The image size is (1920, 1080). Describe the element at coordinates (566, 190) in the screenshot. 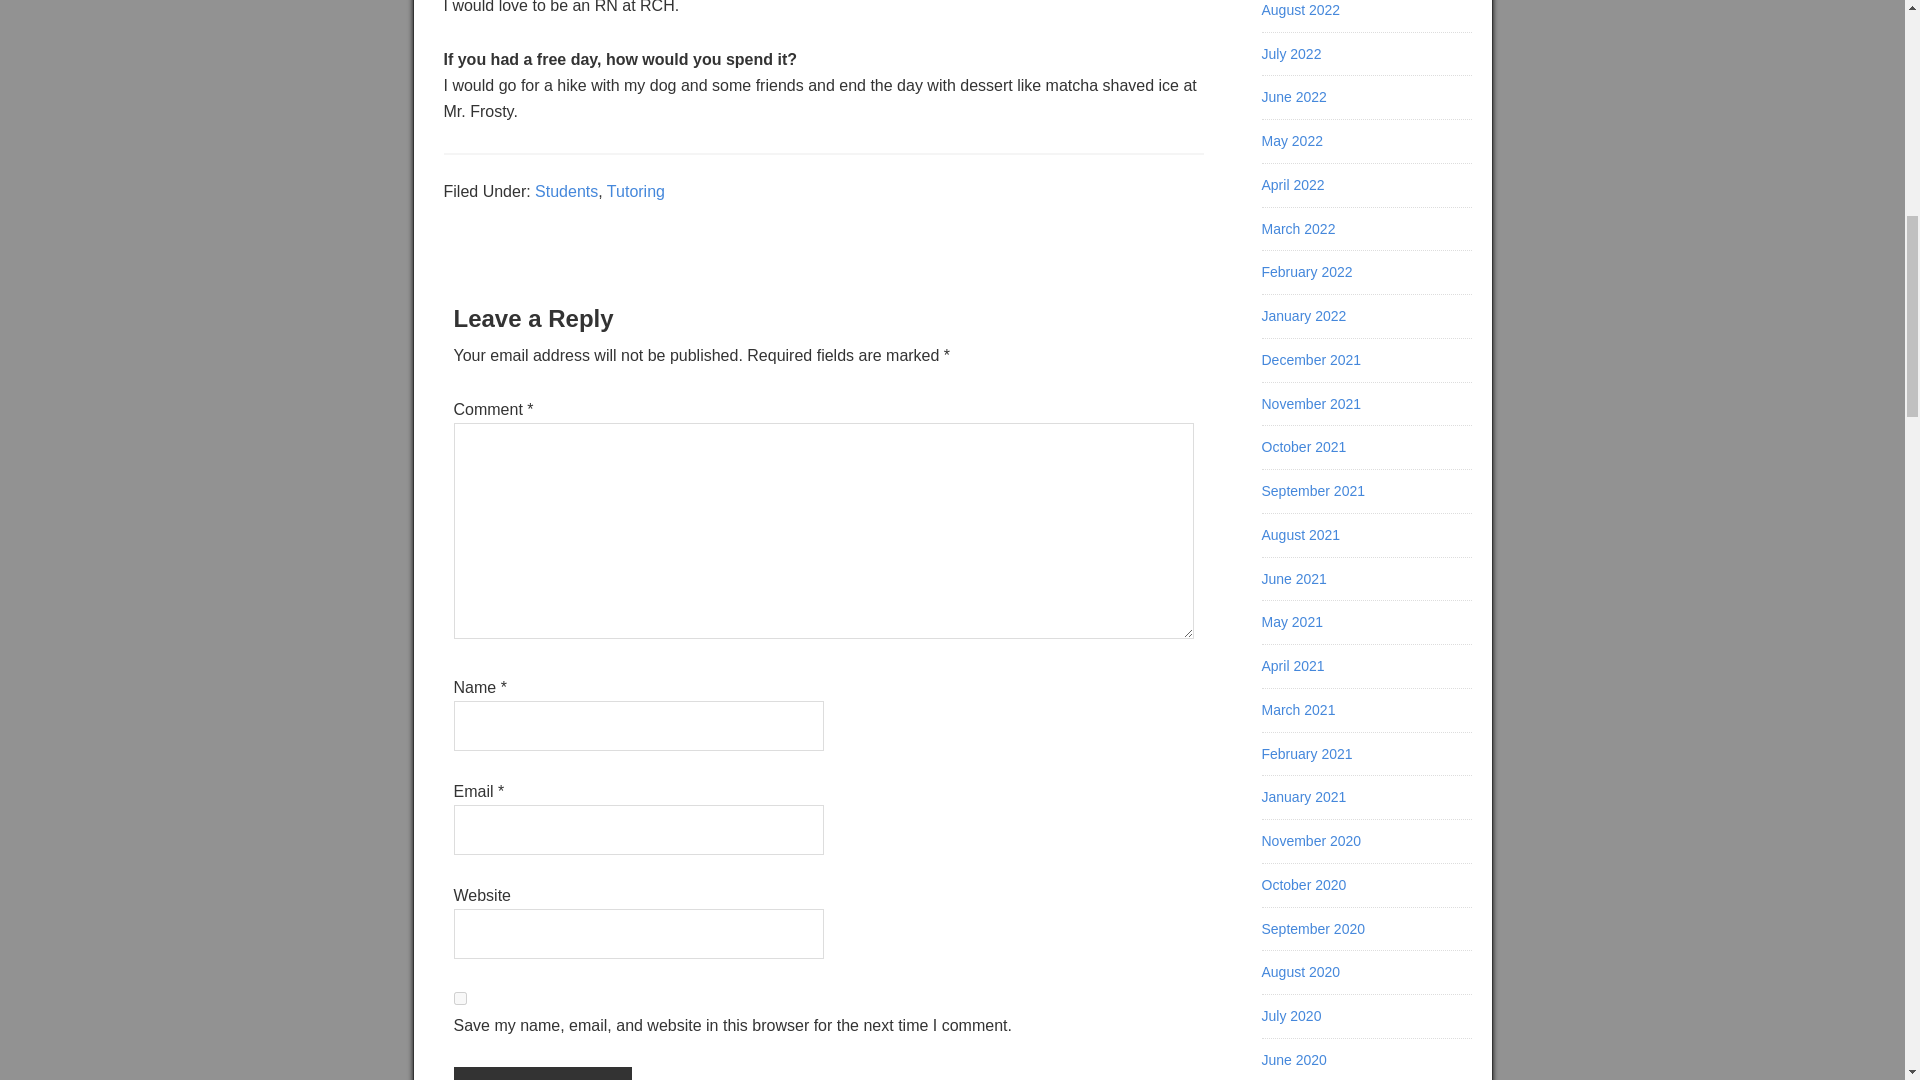

I see `Students` at that location.